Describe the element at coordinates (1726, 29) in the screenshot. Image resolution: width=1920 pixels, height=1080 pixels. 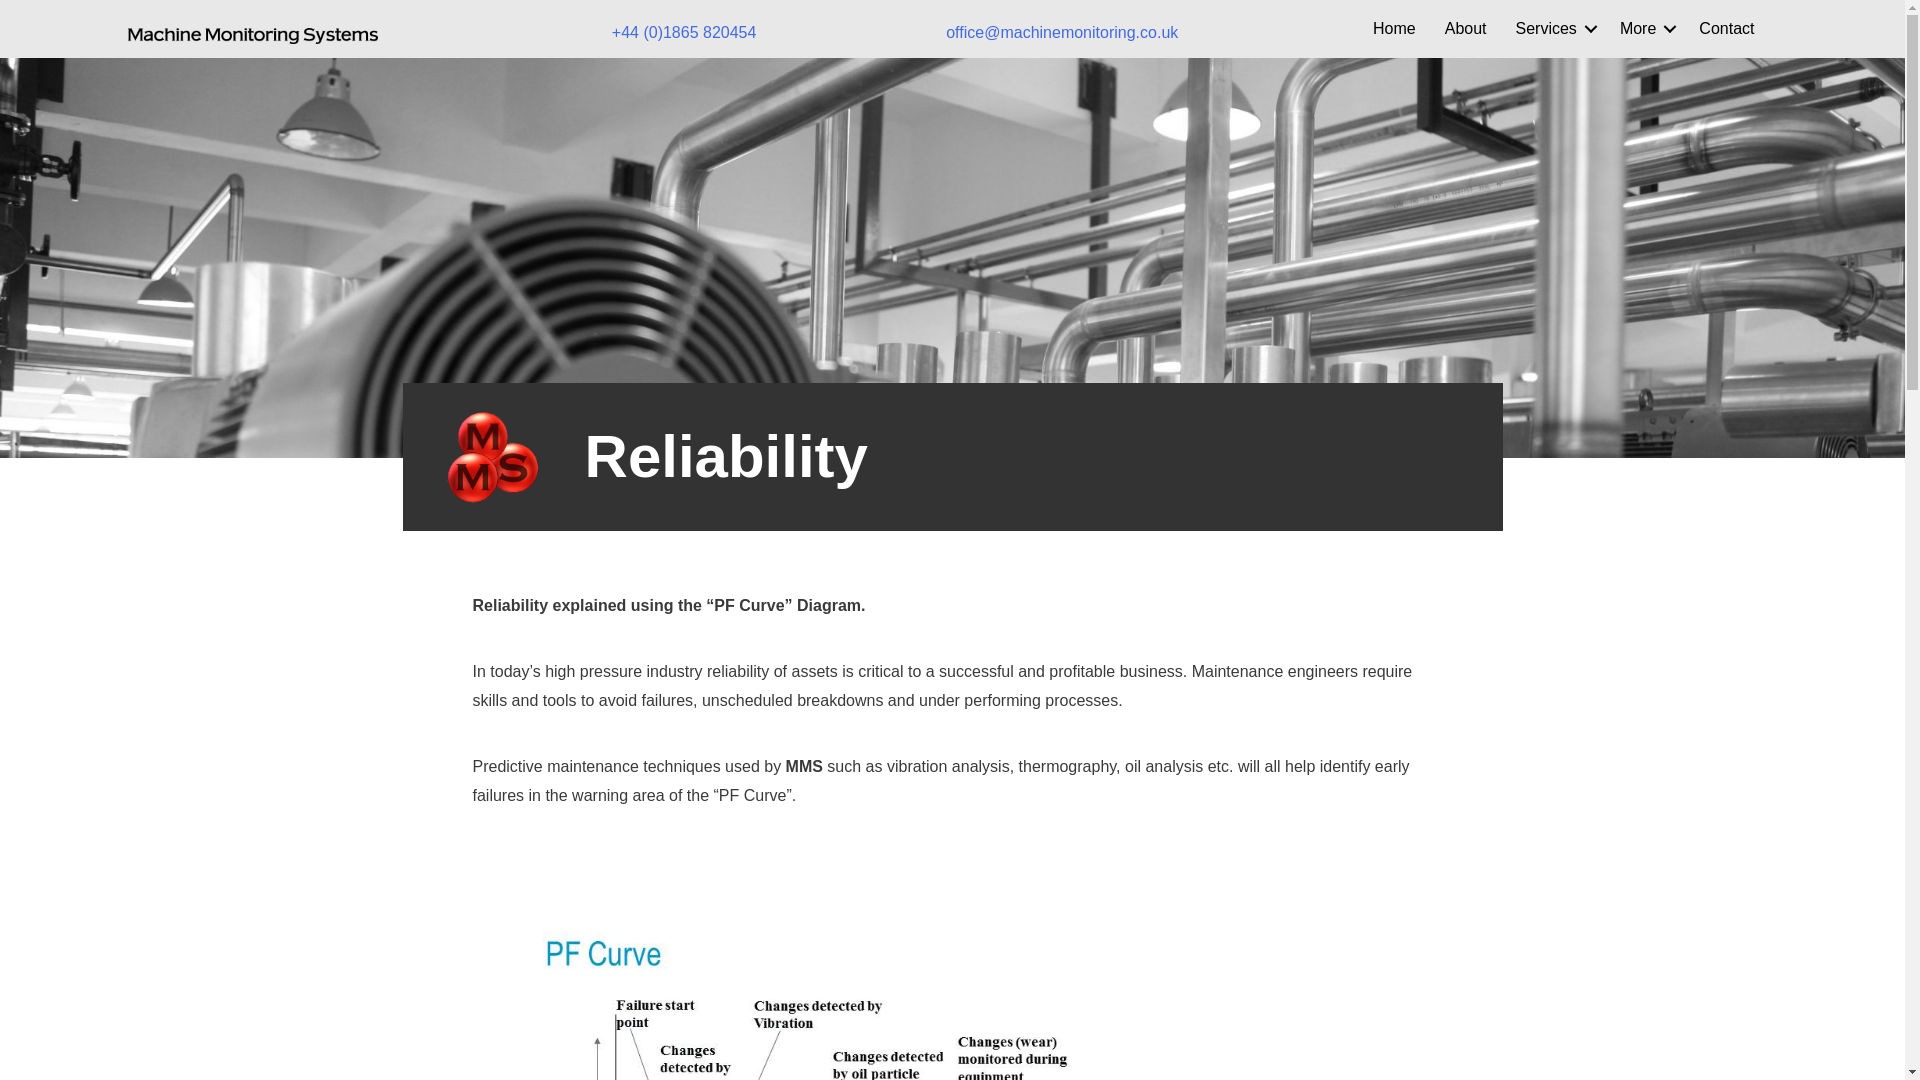
I see `Contact` at that location.